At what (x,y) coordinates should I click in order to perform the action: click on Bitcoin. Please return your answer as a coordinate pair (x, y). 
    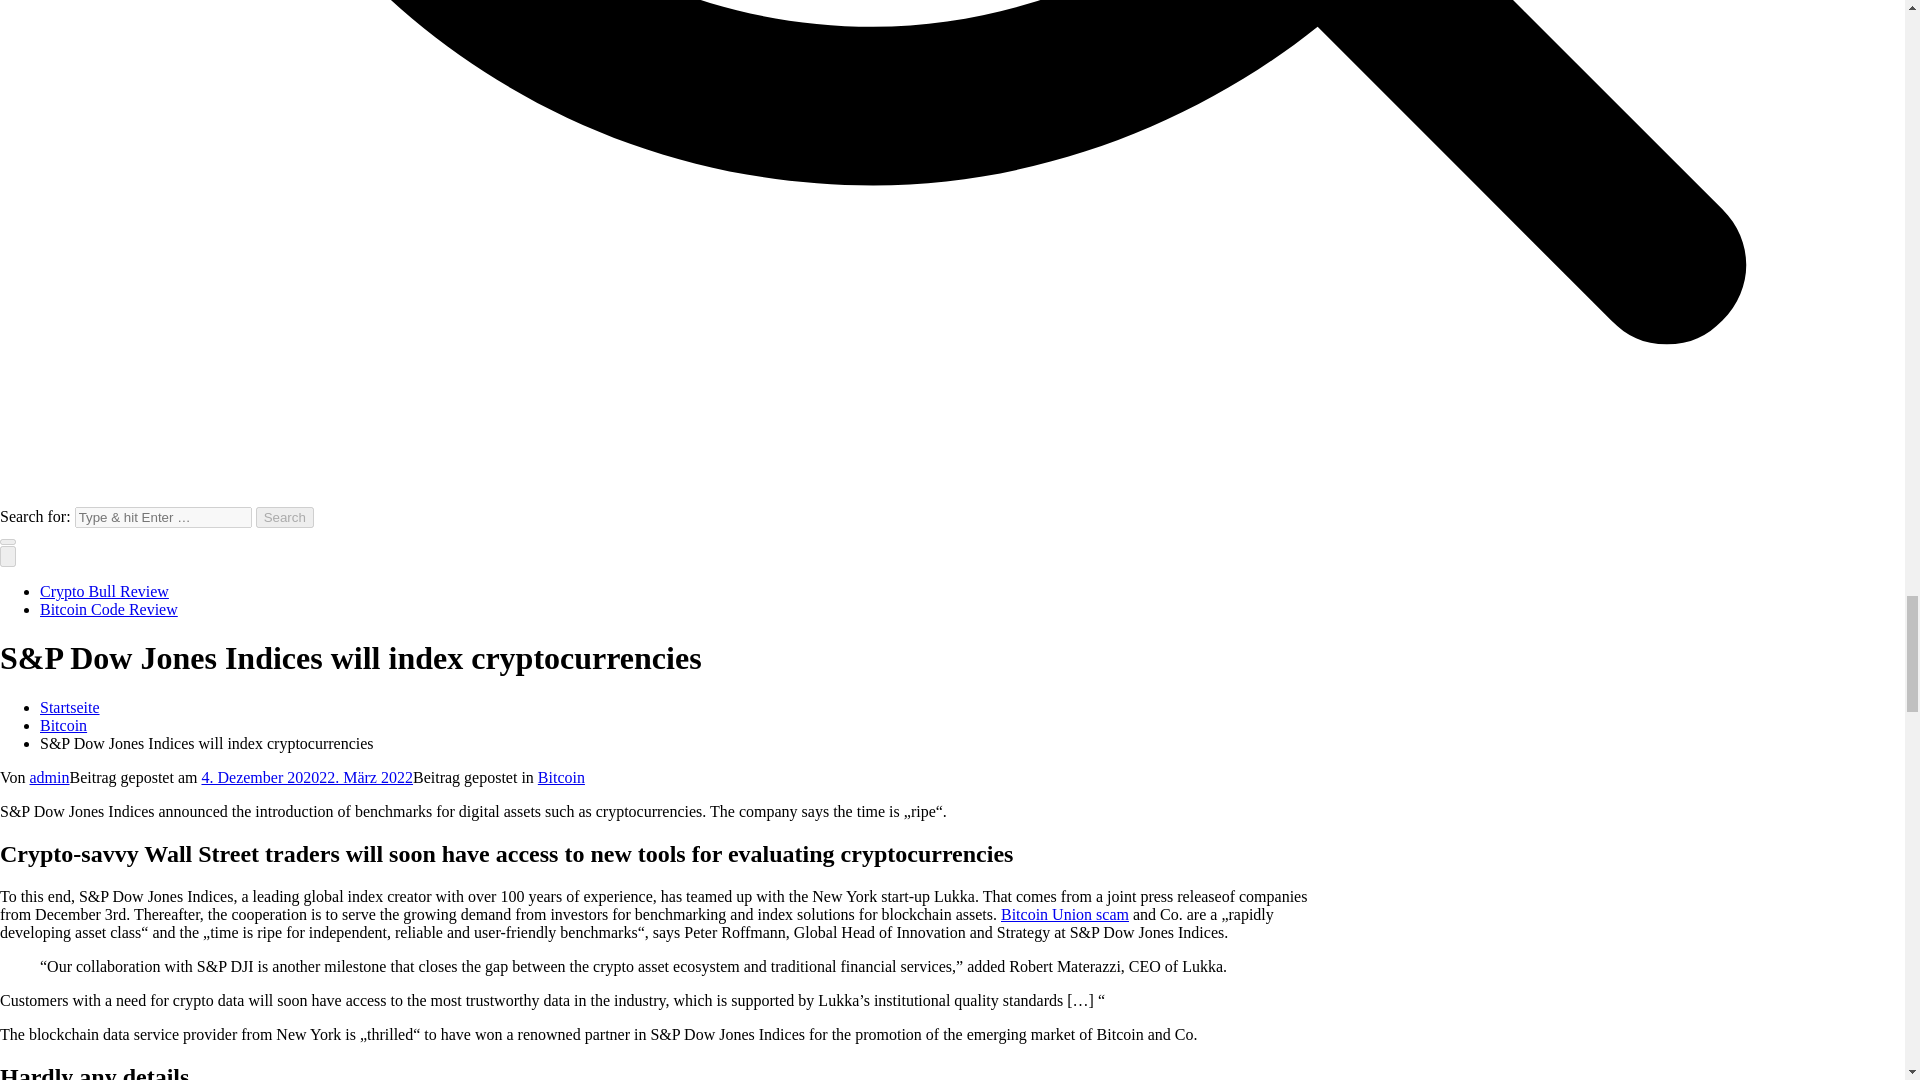
    Looking at the image, I should click on (63, 726).